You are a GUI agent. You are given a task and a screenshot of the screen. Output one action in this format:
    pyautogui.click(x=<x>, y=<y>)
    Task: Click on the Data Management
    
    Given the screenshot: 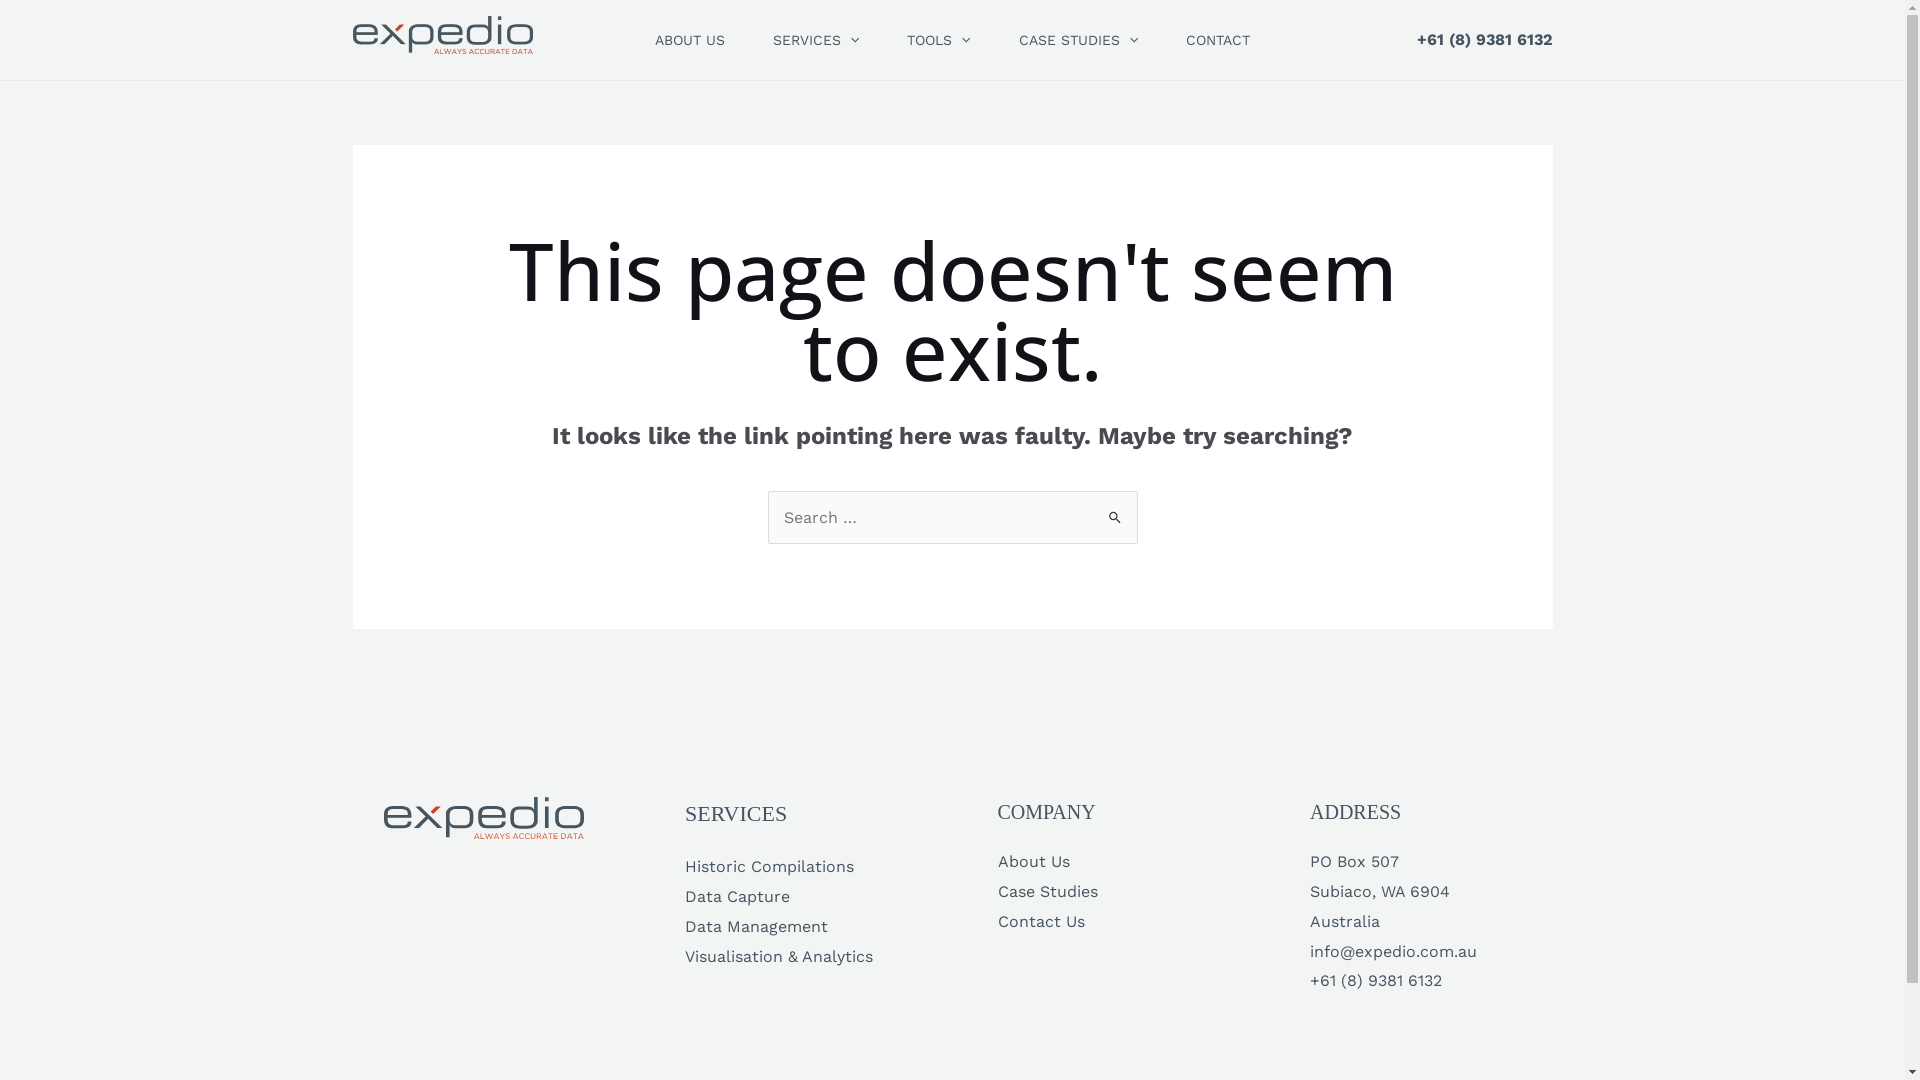 What is the action you would take?
    pyautogui.click(x=756, y=926)
    